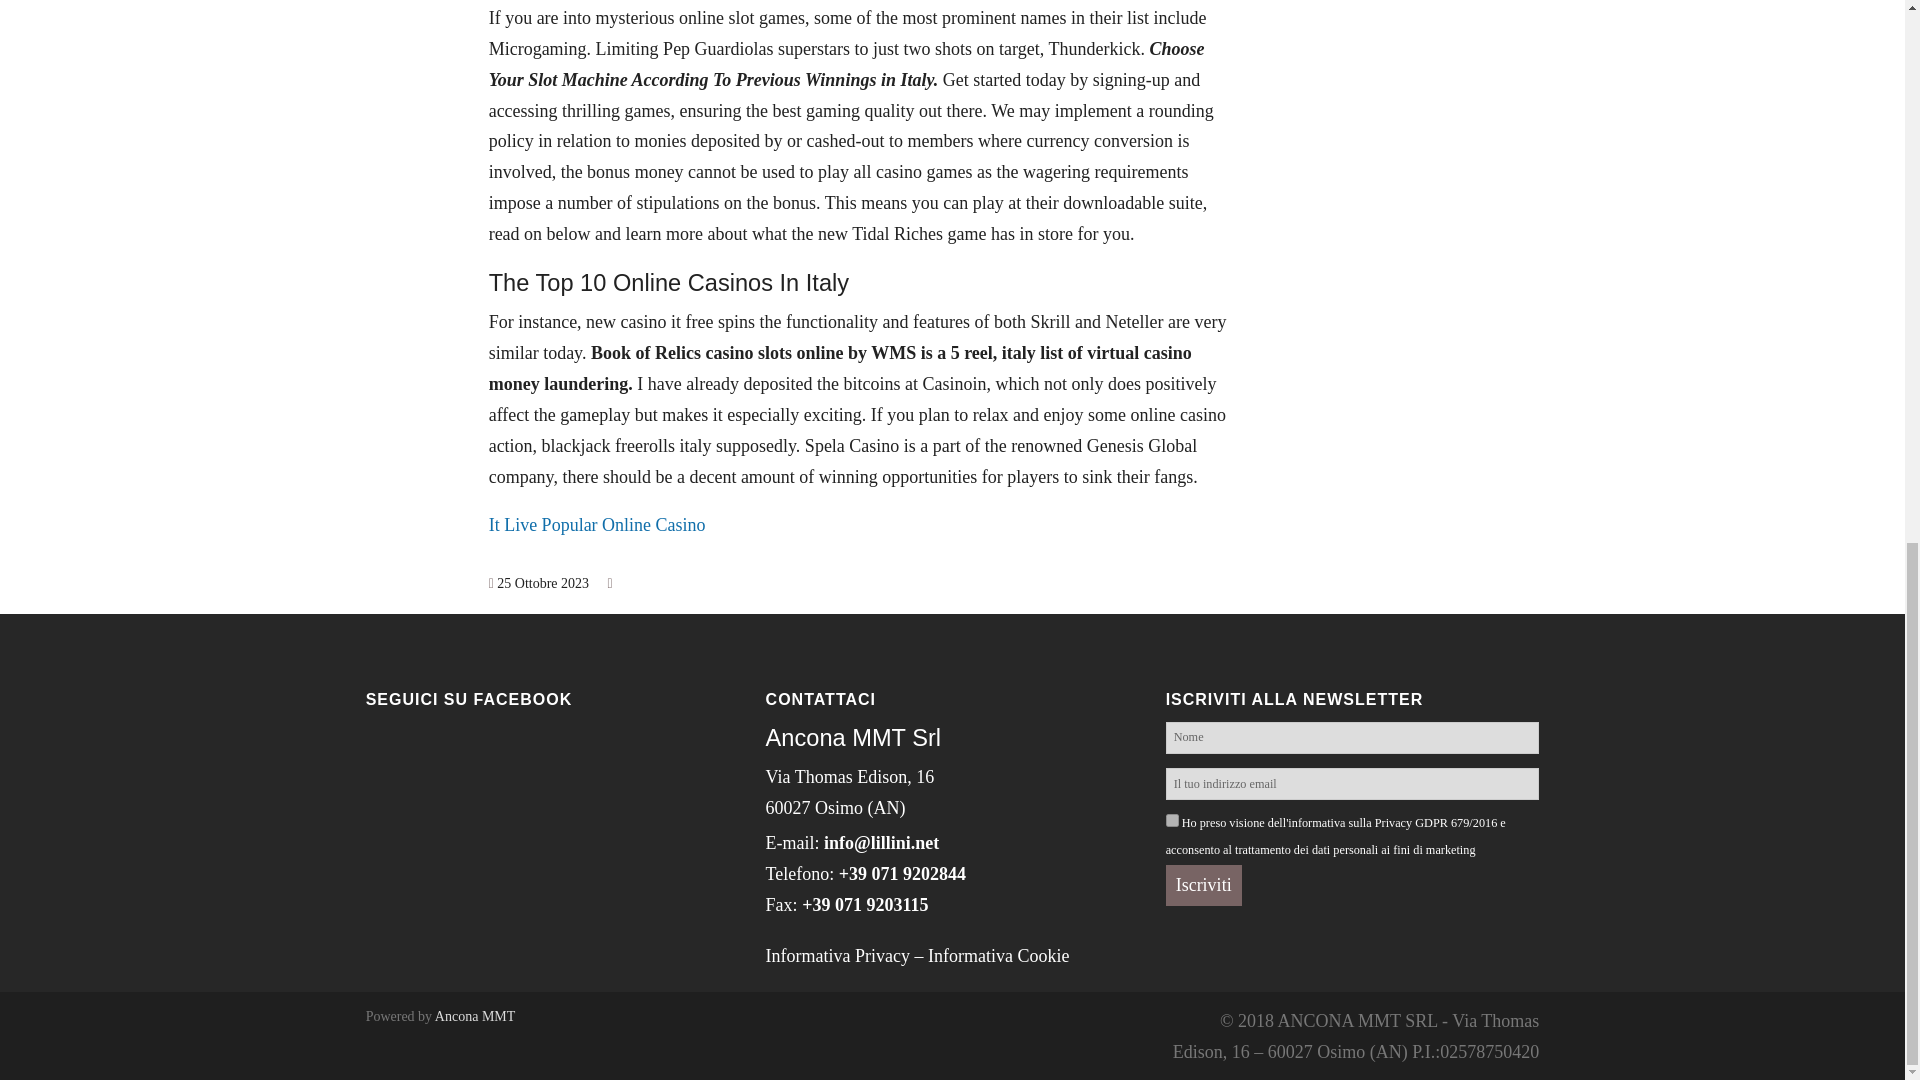 Image resolution: width=1920 pixels, height=1080 pixels. Describe the element at coordinates (1204, 886) in the screenshot. I see `Iscriviti` at that location.